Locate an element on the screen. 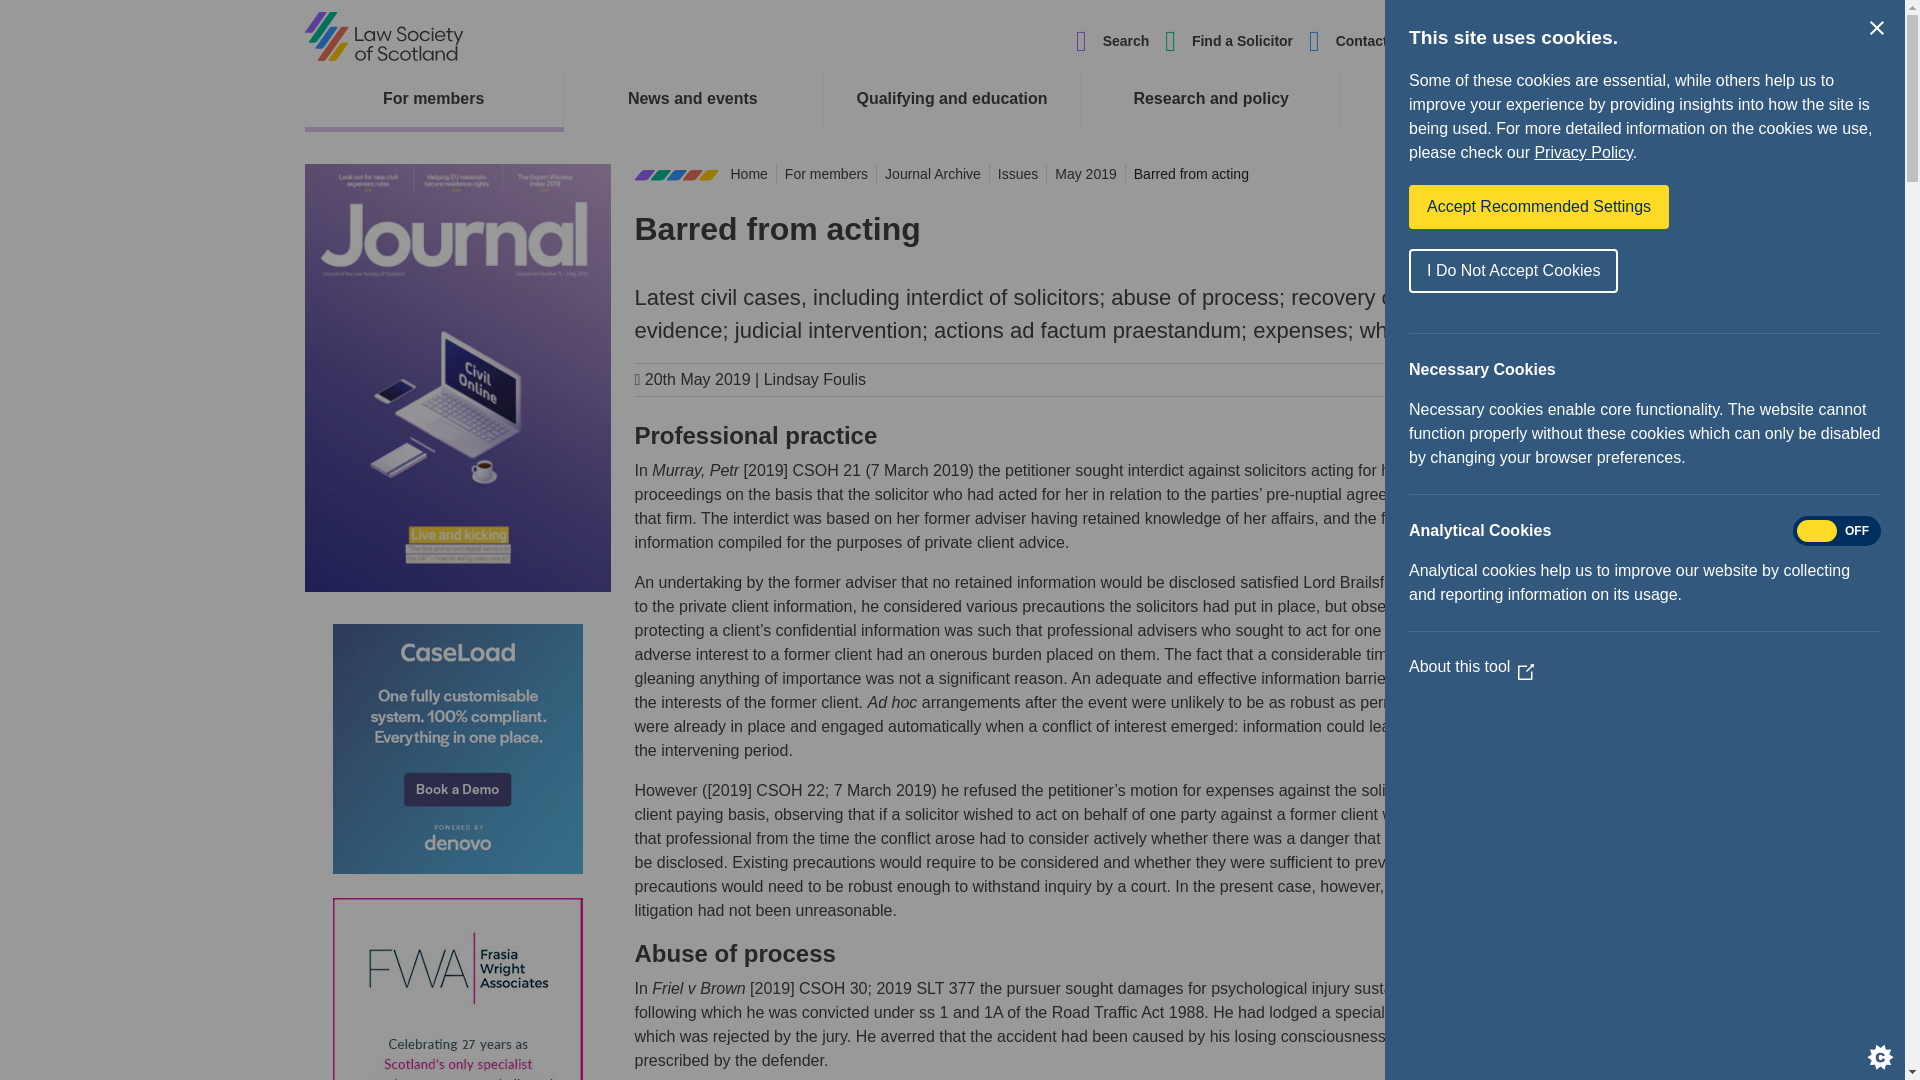 Image resolution: width=1920 pixels, height=1080 pixels. Search is located at coordinates (1112, 42).